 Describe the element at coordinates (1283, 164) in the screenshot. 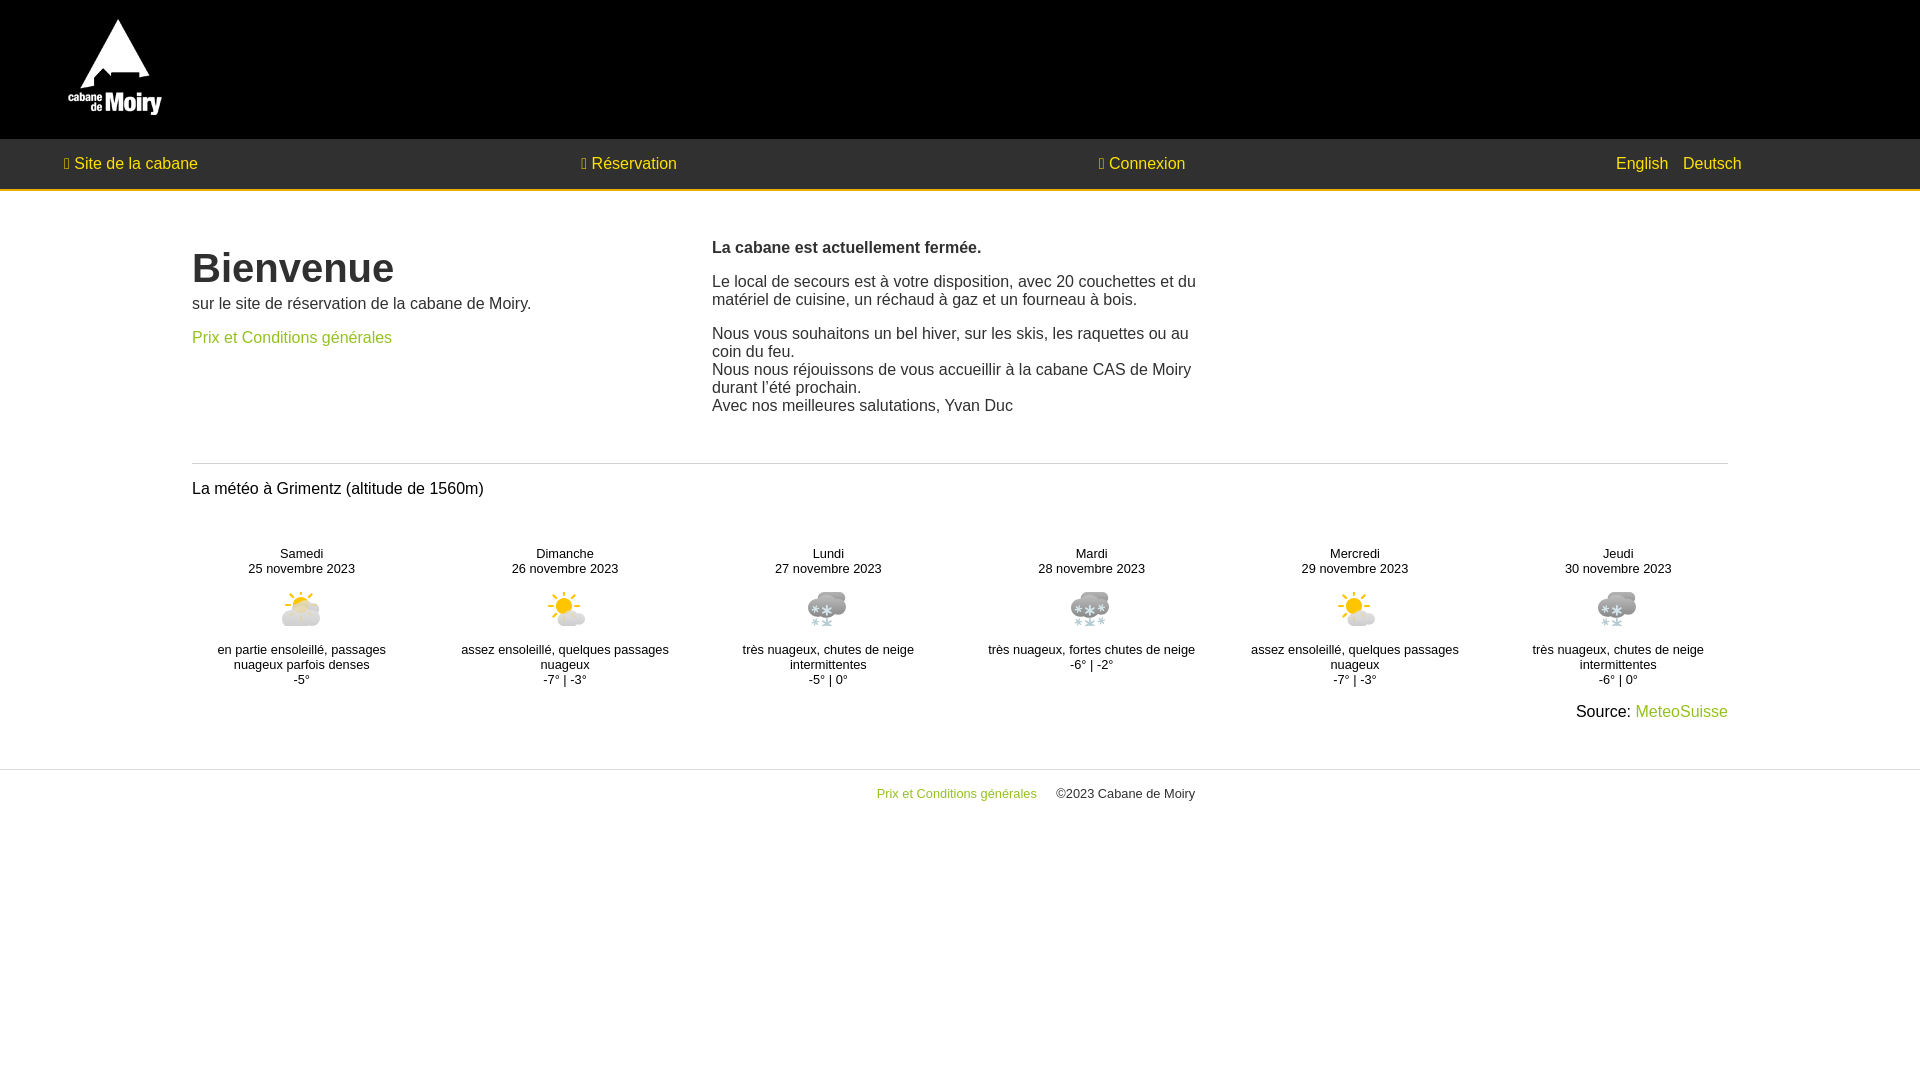

I see `Connexion` at that location.